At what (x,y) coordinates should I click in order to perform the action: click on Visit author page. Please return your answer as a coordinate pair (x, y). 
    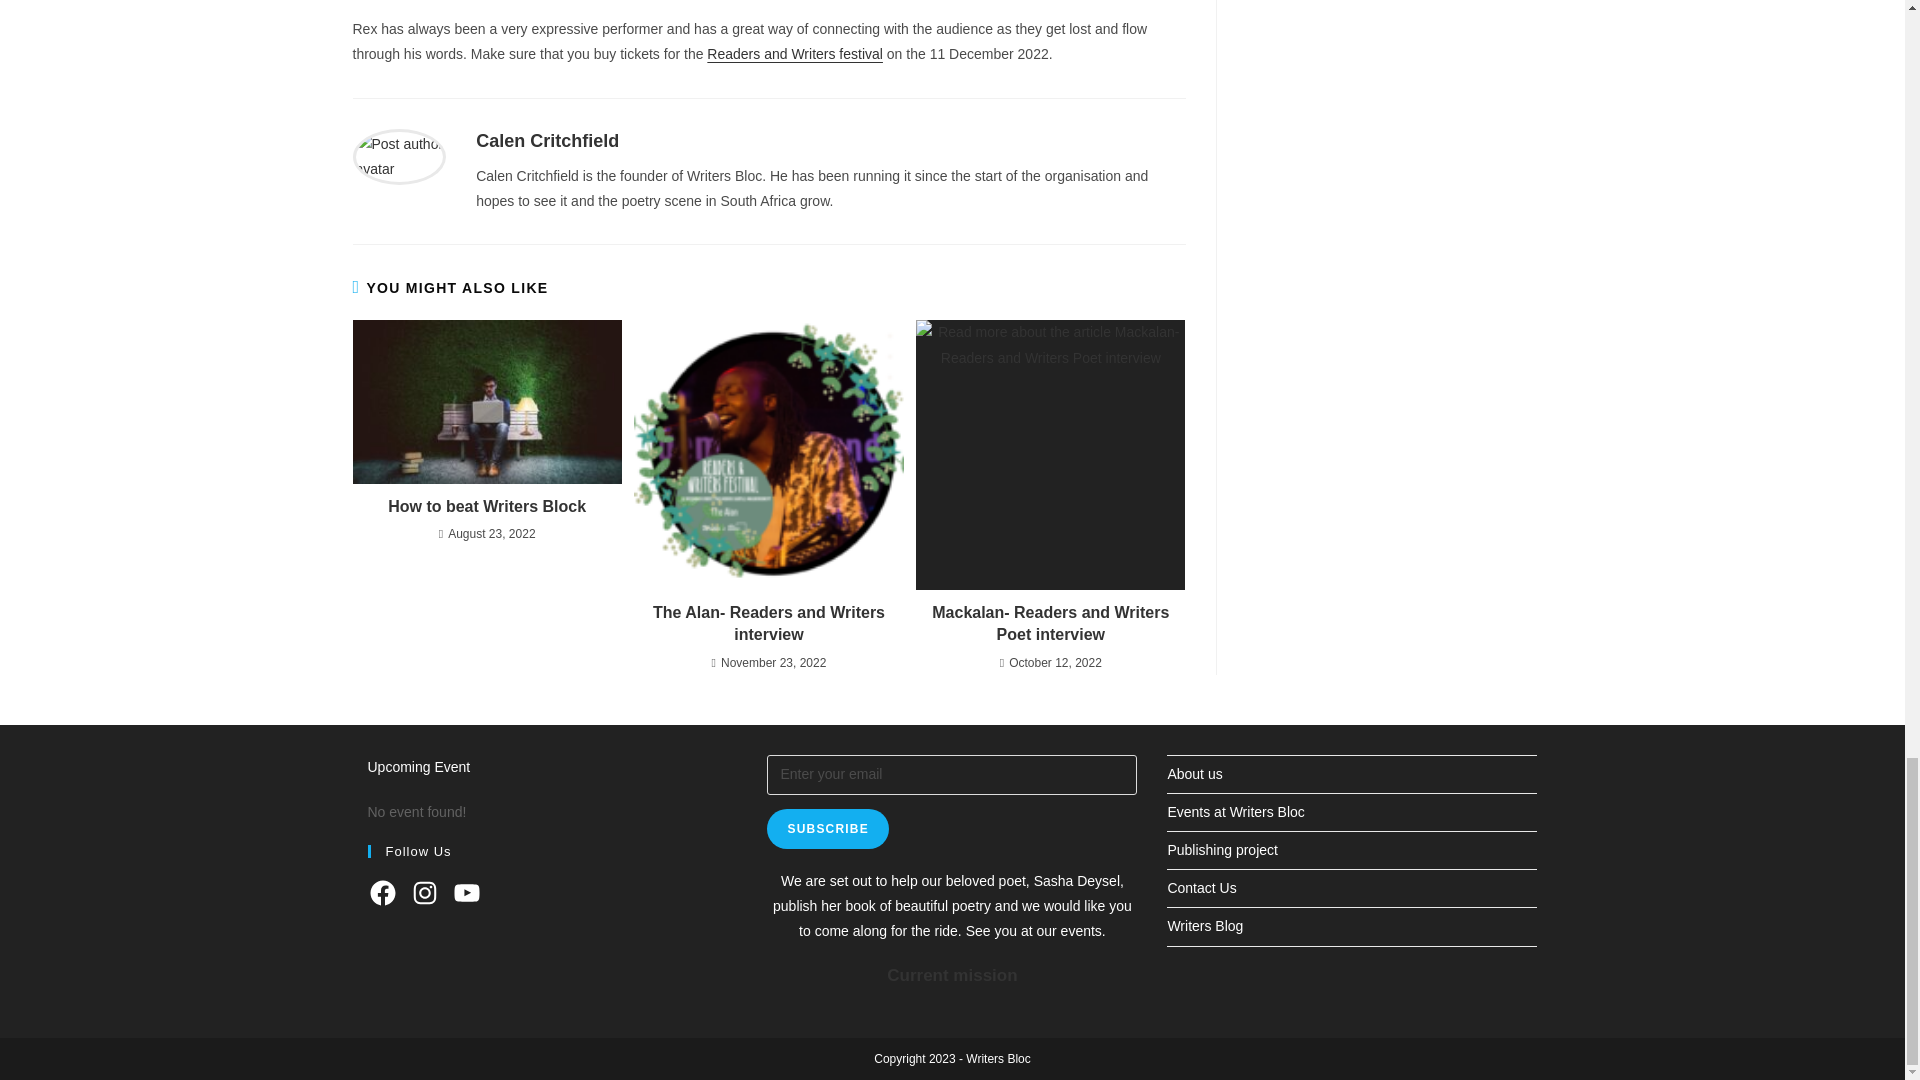
    Looking at the image, I should click on (547, 140).